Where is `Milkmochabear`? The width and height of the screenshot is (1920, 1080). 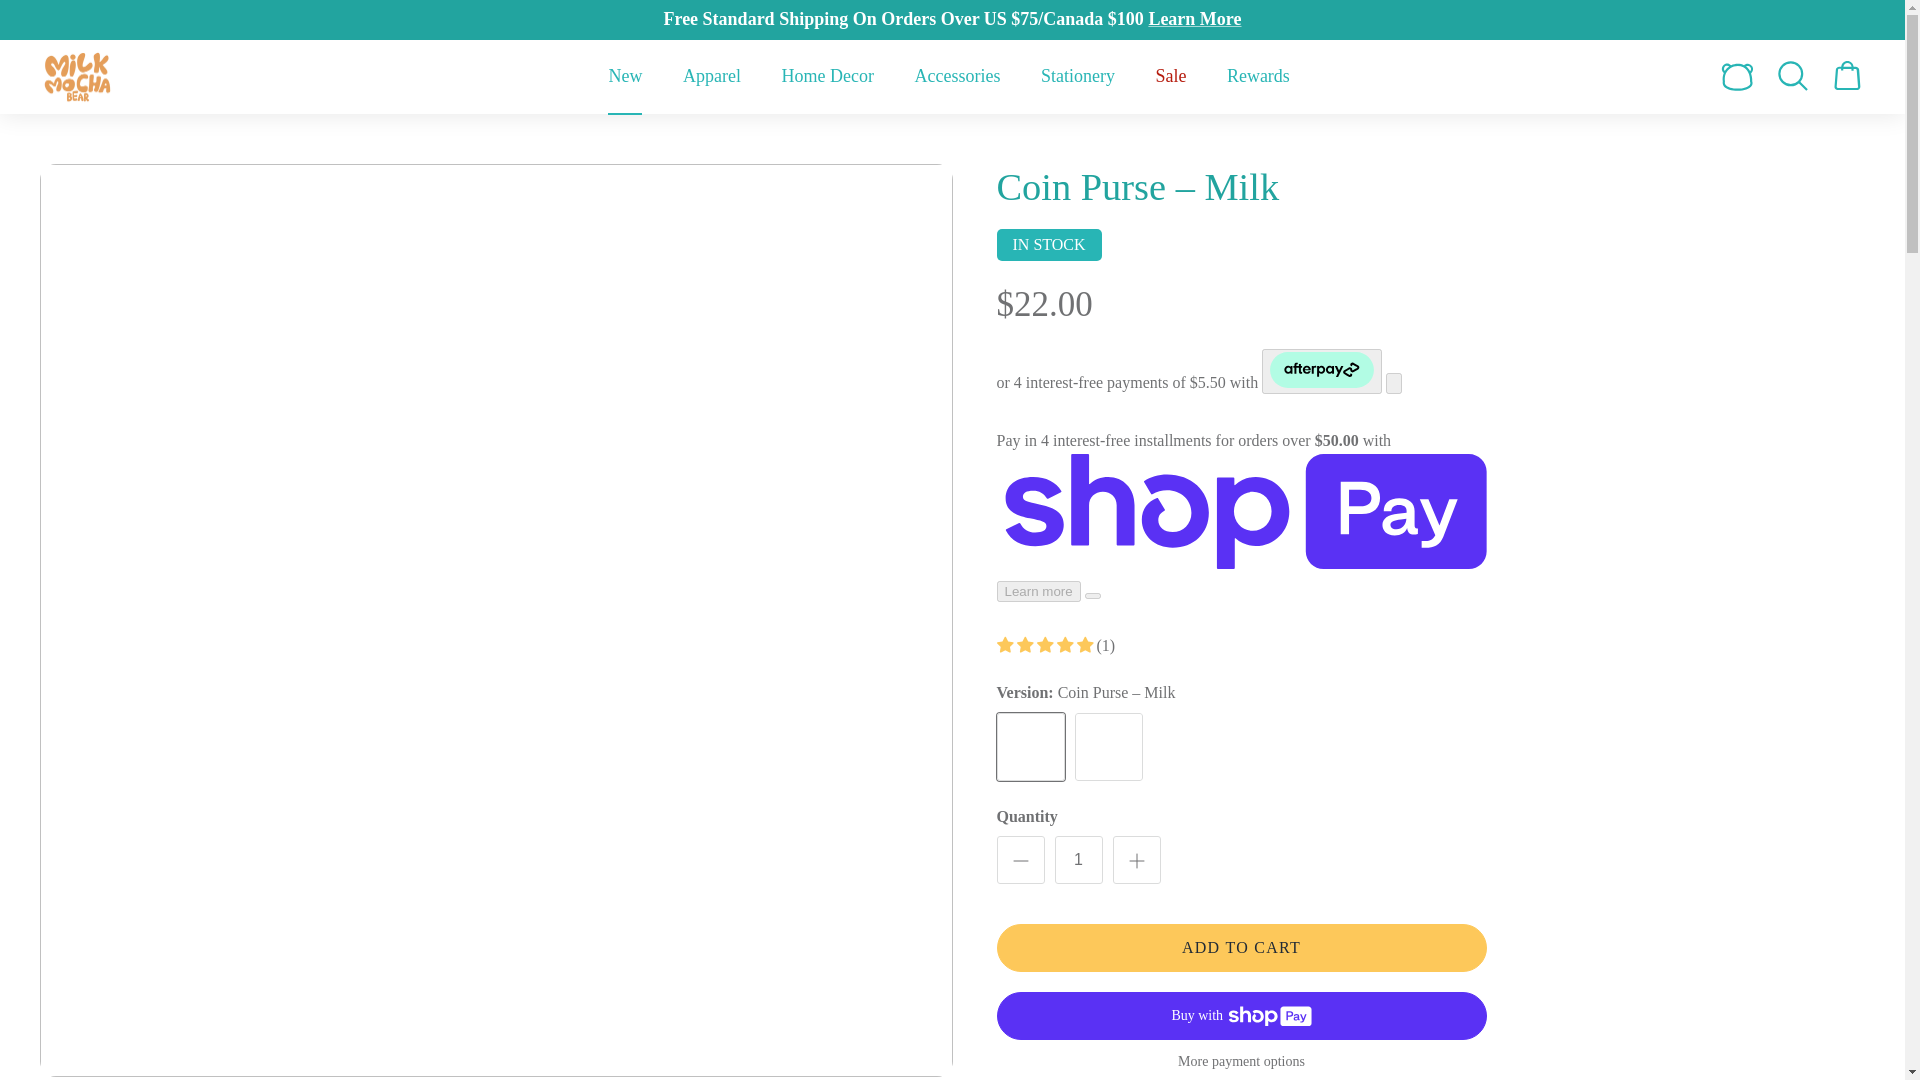
Milkmochabear is located at coordinates (78, 76).